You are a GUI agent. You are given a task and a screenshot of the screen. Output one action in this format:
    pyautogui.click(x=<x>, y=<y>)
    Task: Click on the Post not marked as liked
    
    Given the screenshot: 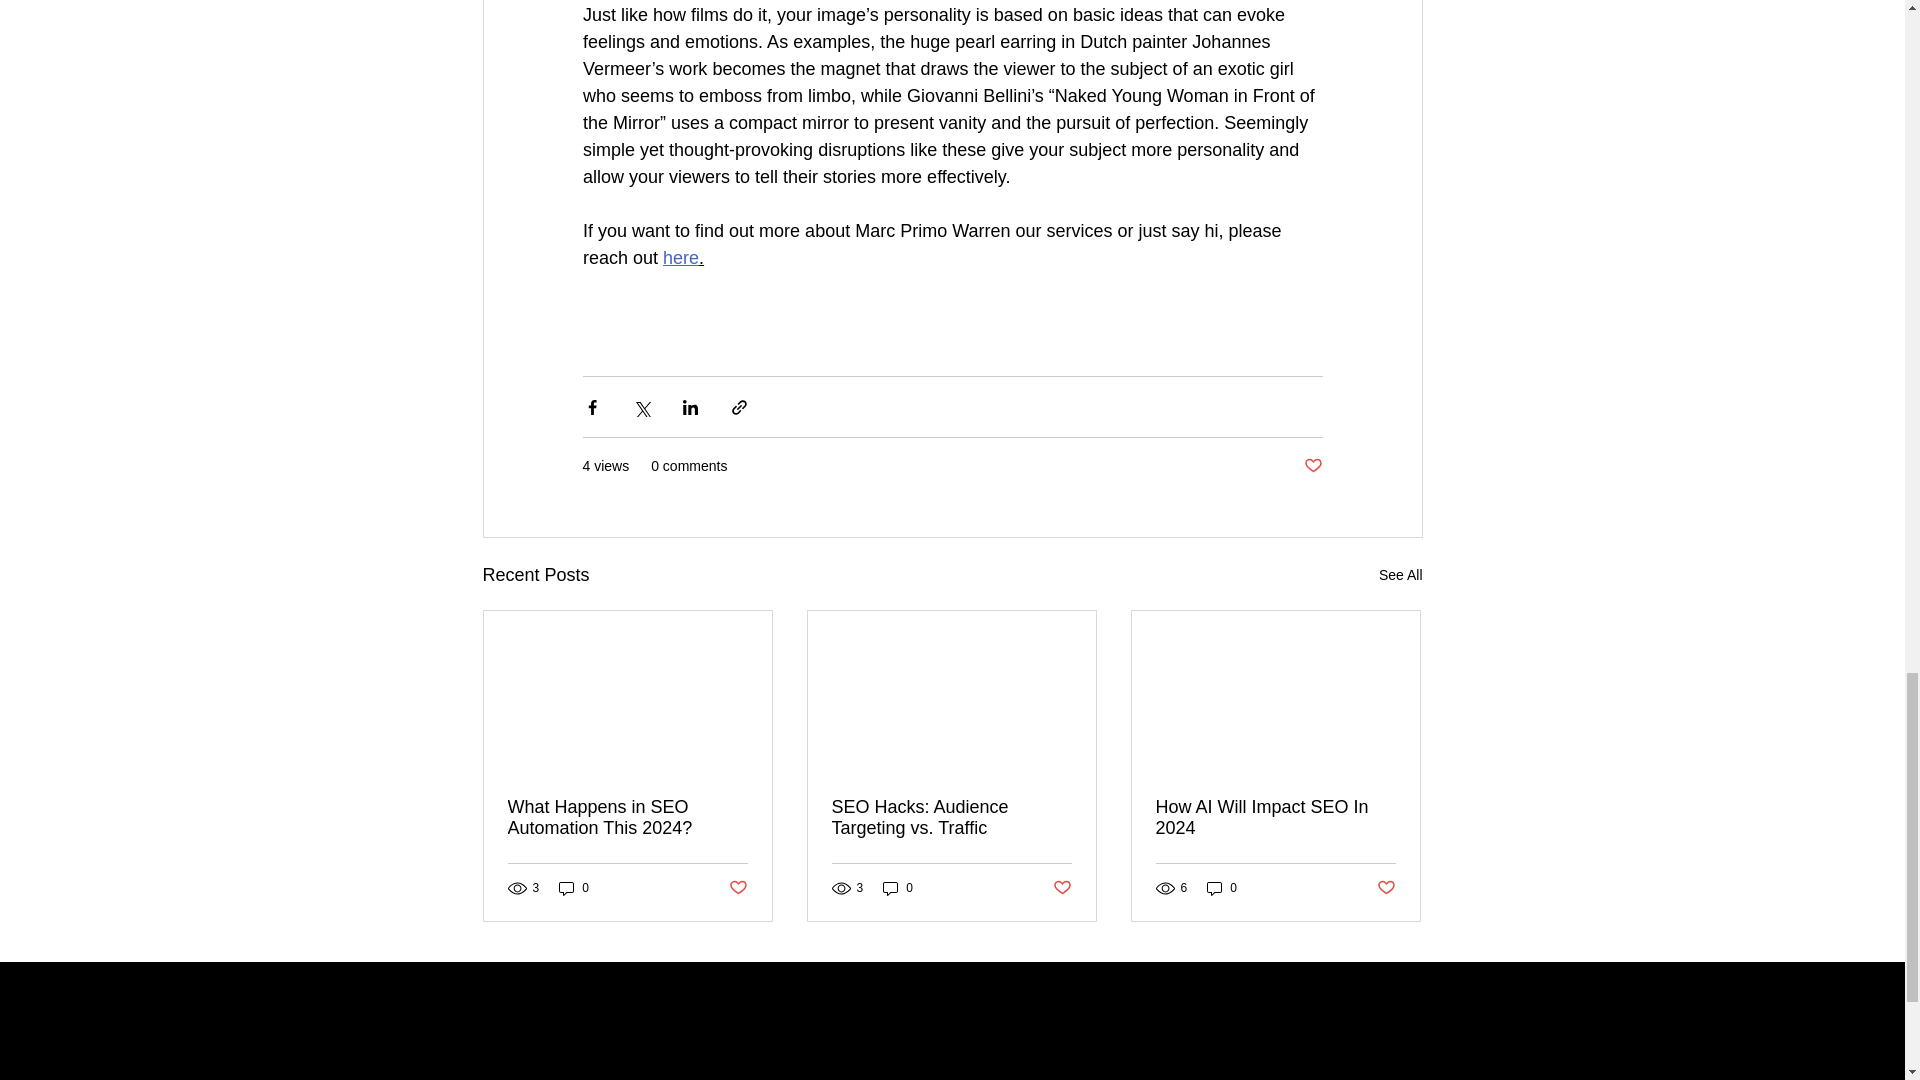 What is the action you would take?
    pyautogui.click(x=1312, y=466)
    